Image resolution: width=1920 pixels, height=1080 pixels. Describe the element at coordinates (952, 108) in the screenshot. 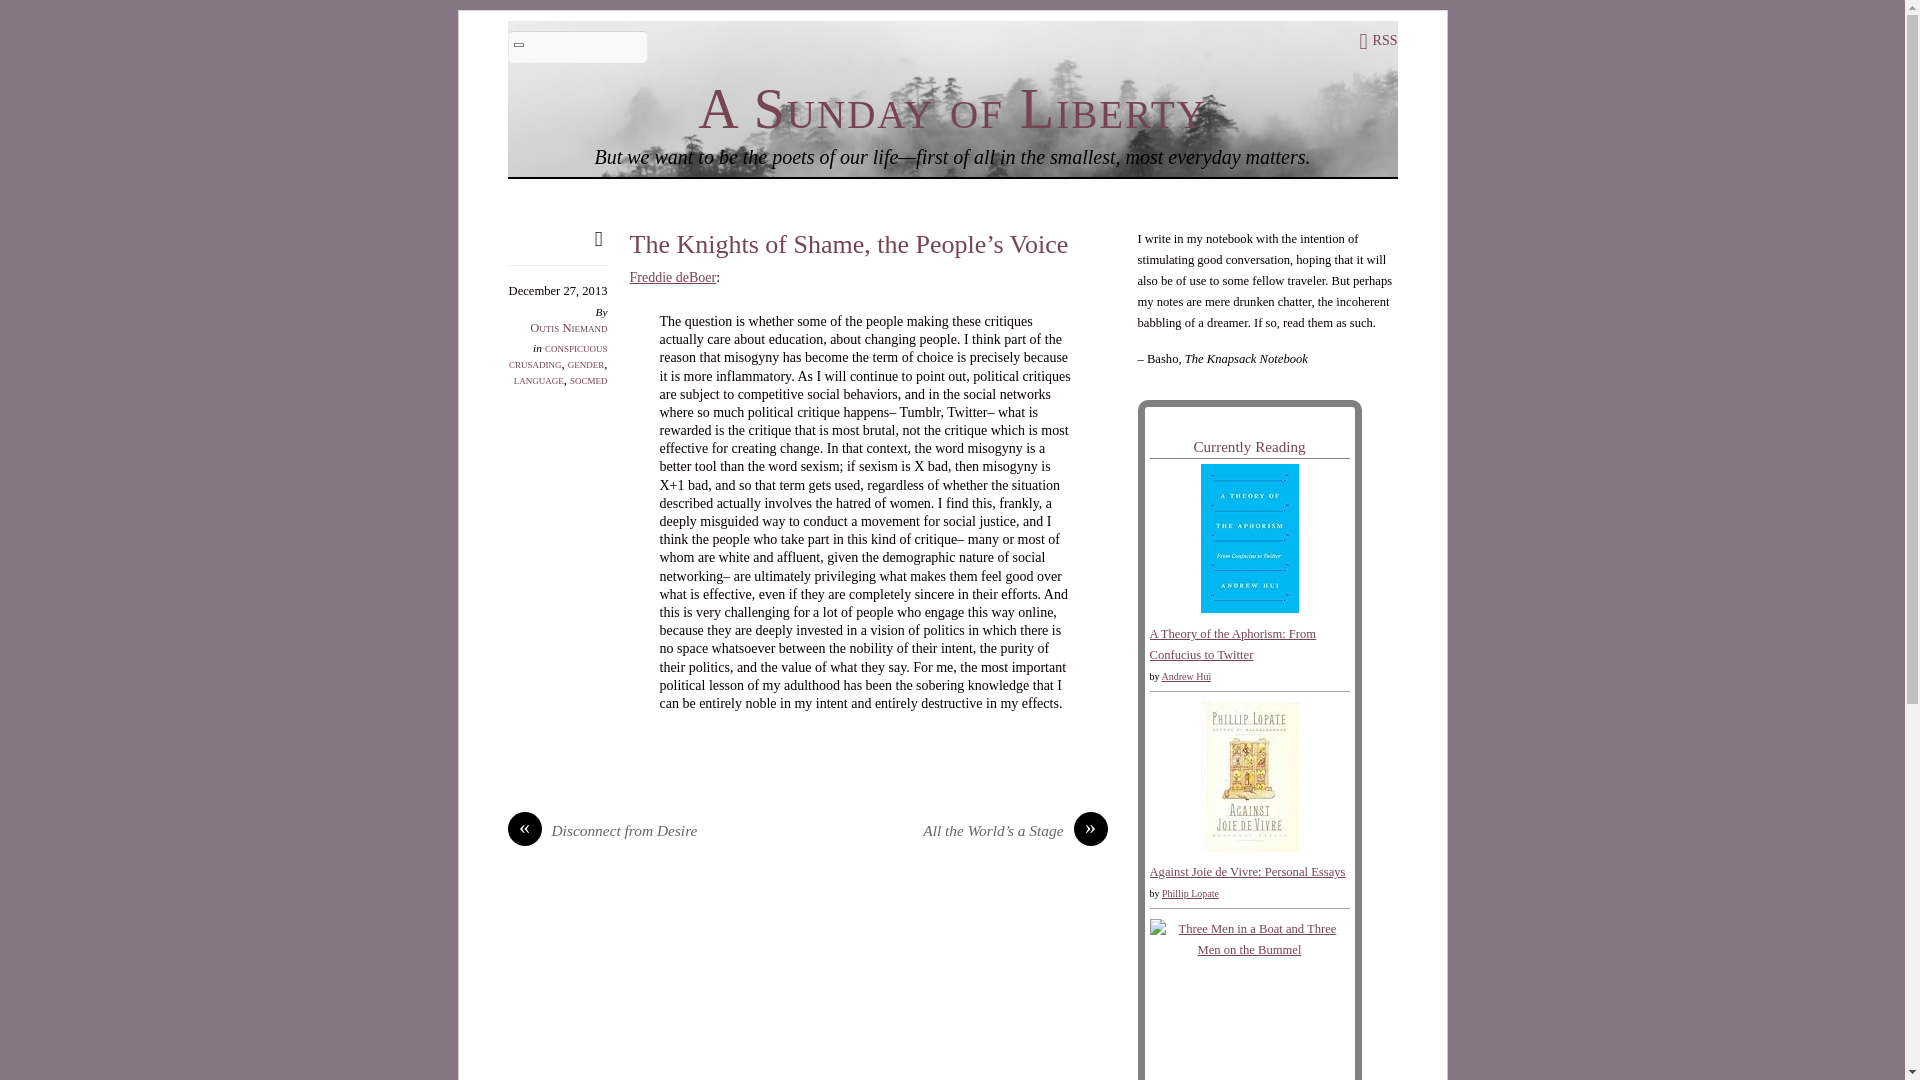

I see `A Sunday of Liberty` at that location.